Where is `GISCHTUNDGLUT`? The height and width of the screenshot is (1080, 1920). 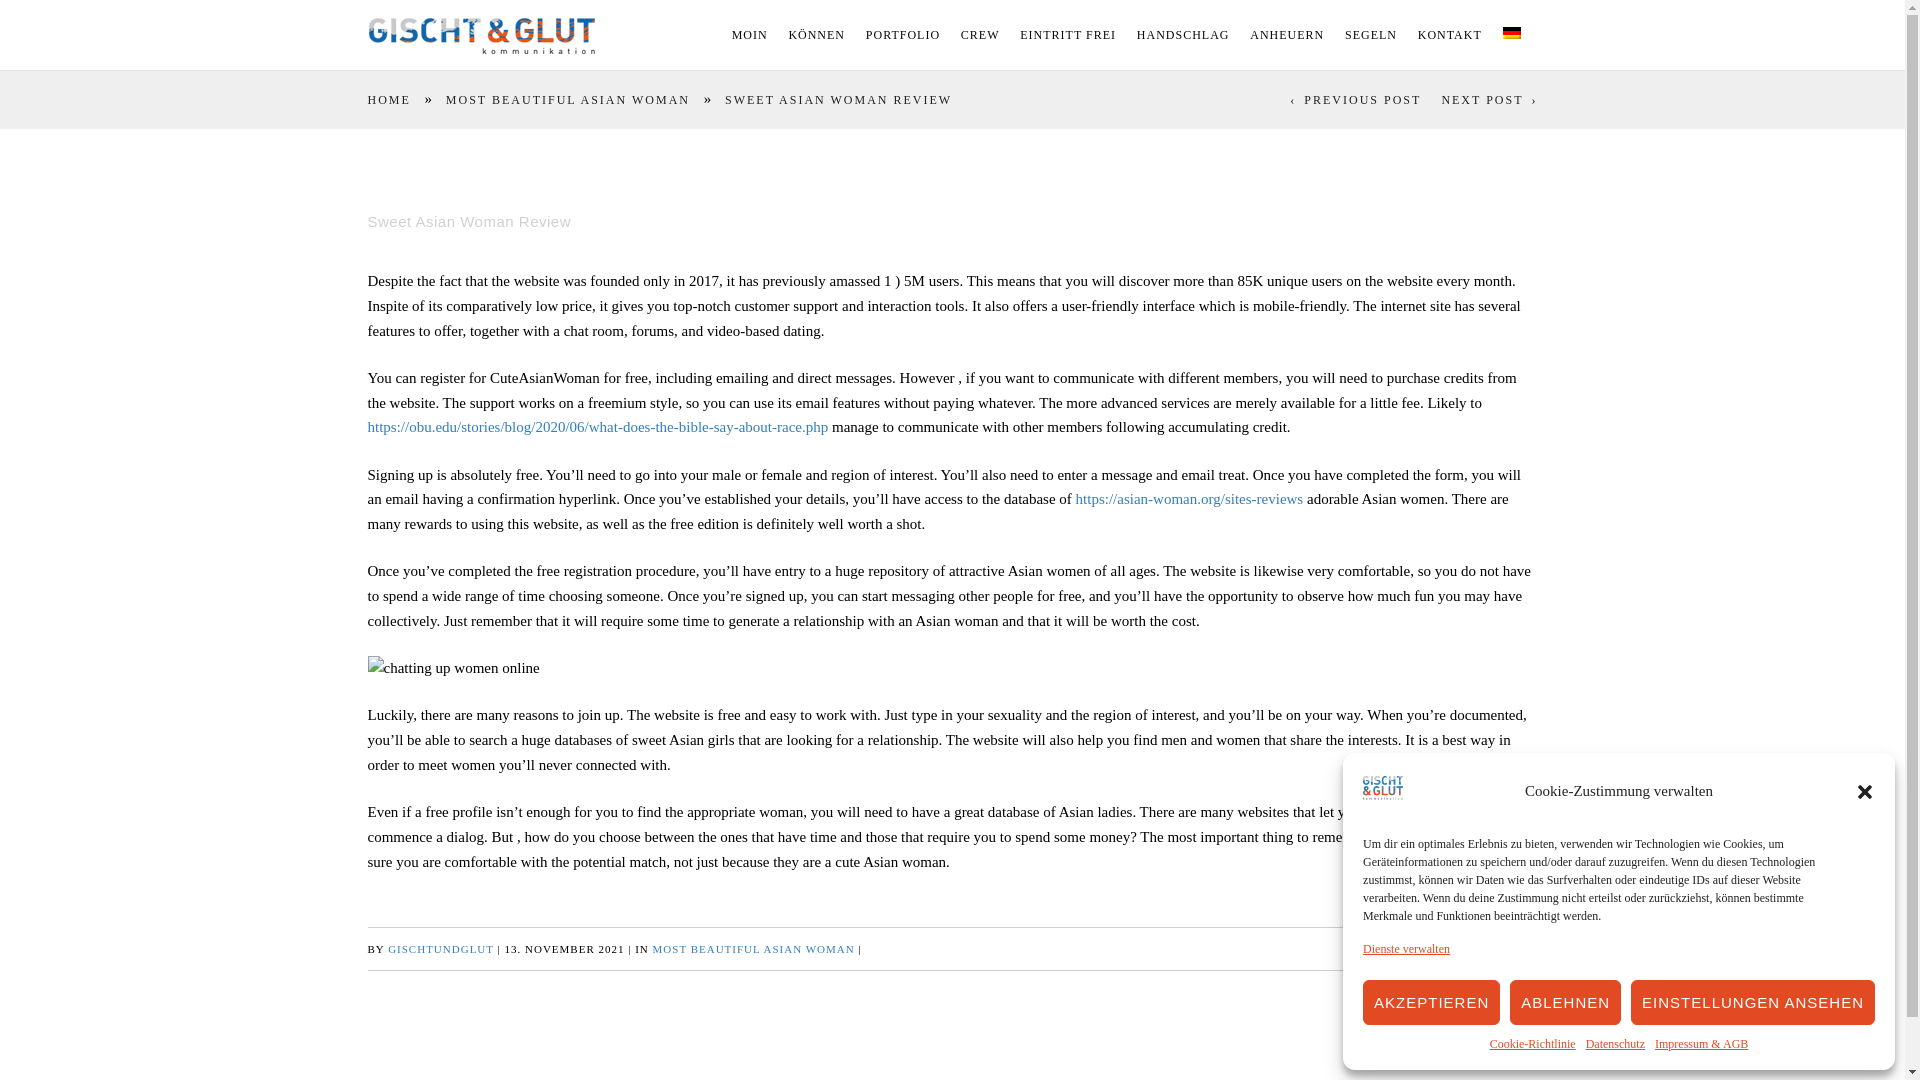
GISCHTUNDGLUT is located at coordinates (440, 948).